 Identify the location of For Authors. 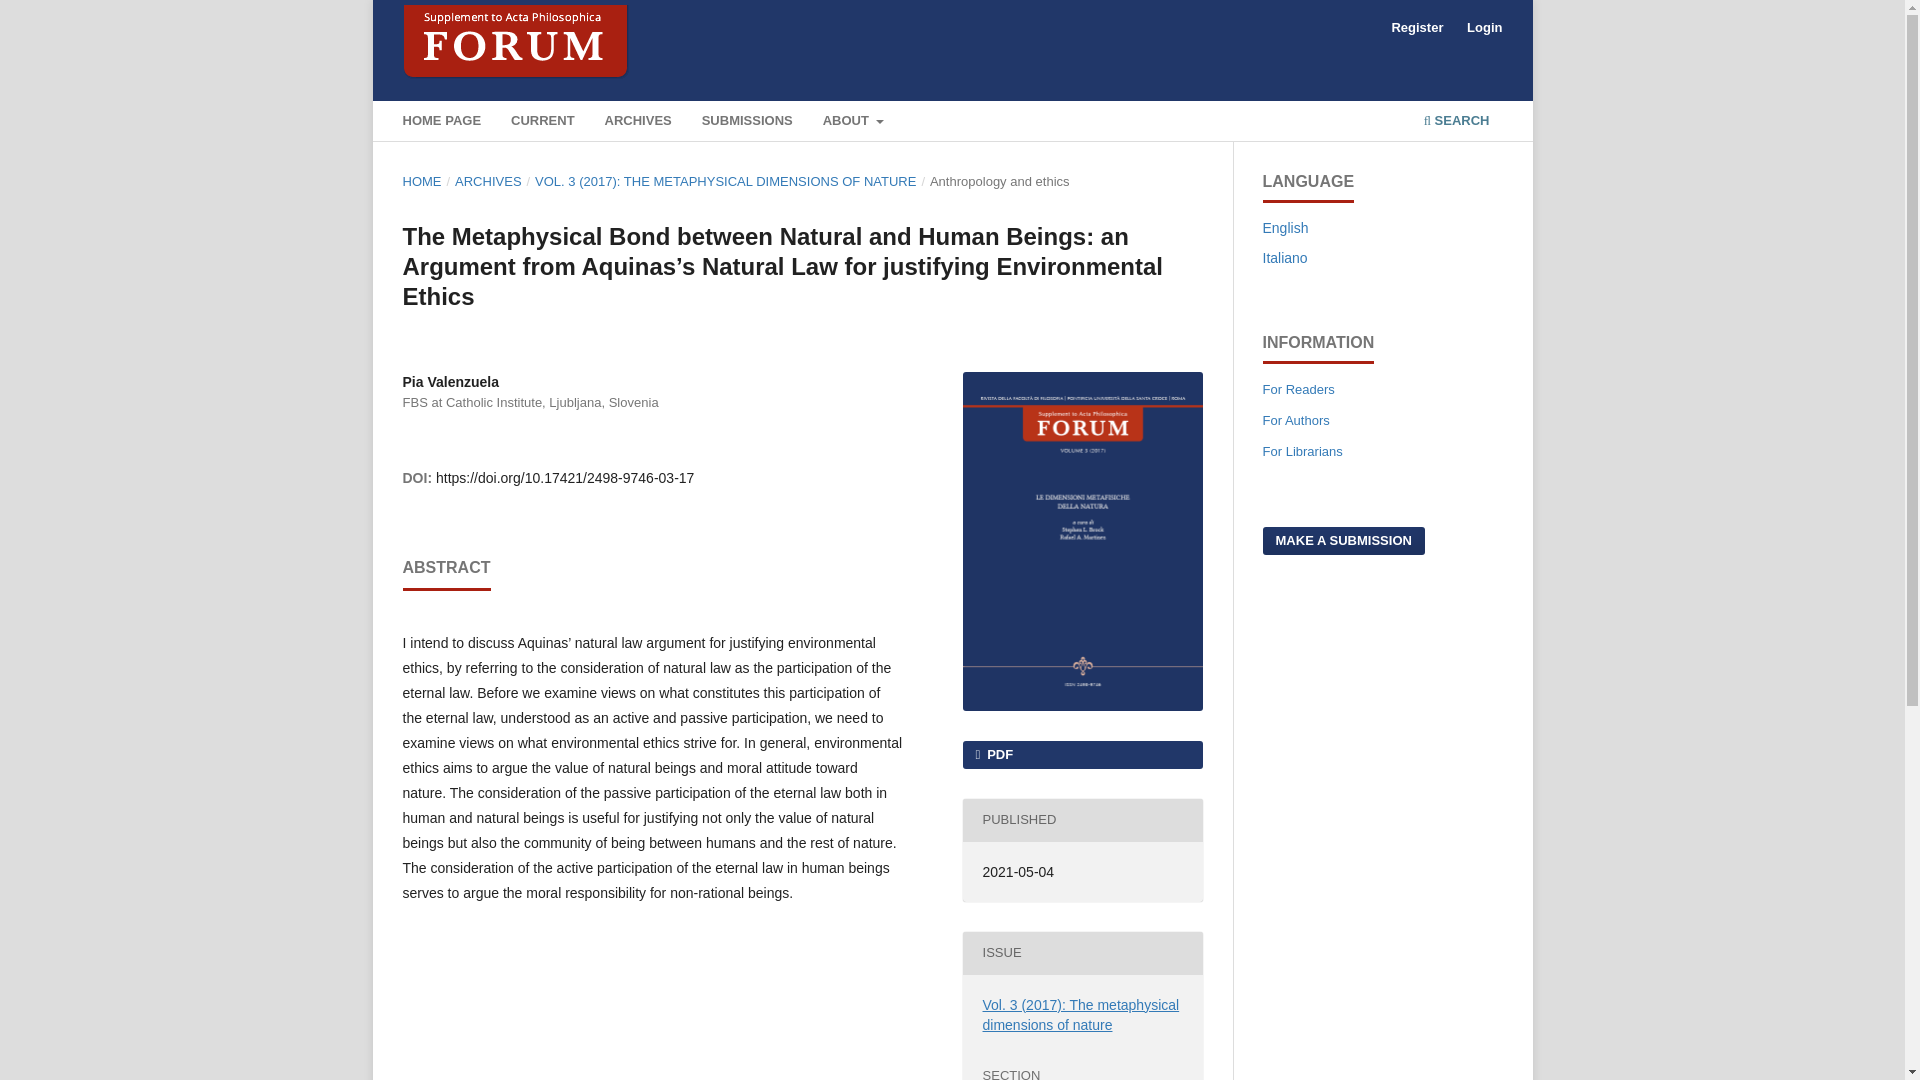
(1294, 420).